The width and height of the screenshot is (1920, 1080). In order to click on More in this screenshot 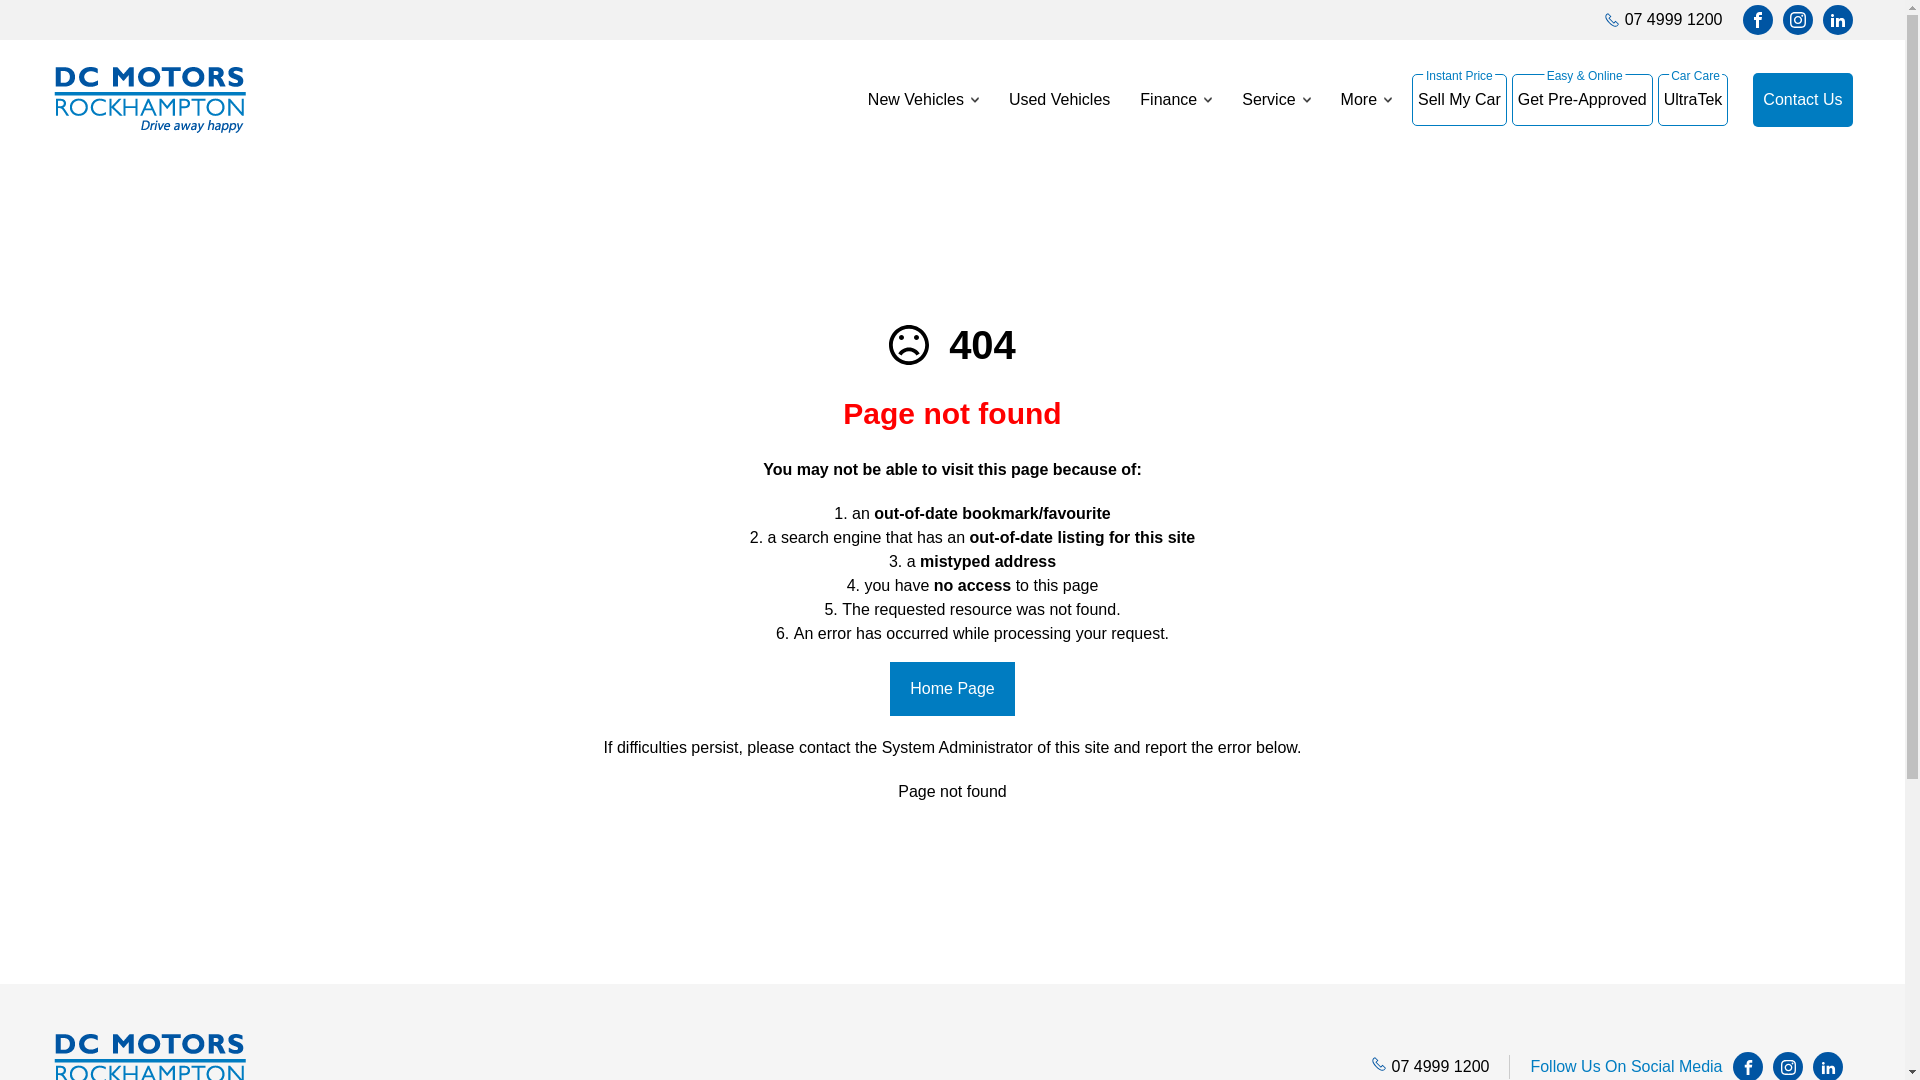, I will do `click(1366, 100)`.